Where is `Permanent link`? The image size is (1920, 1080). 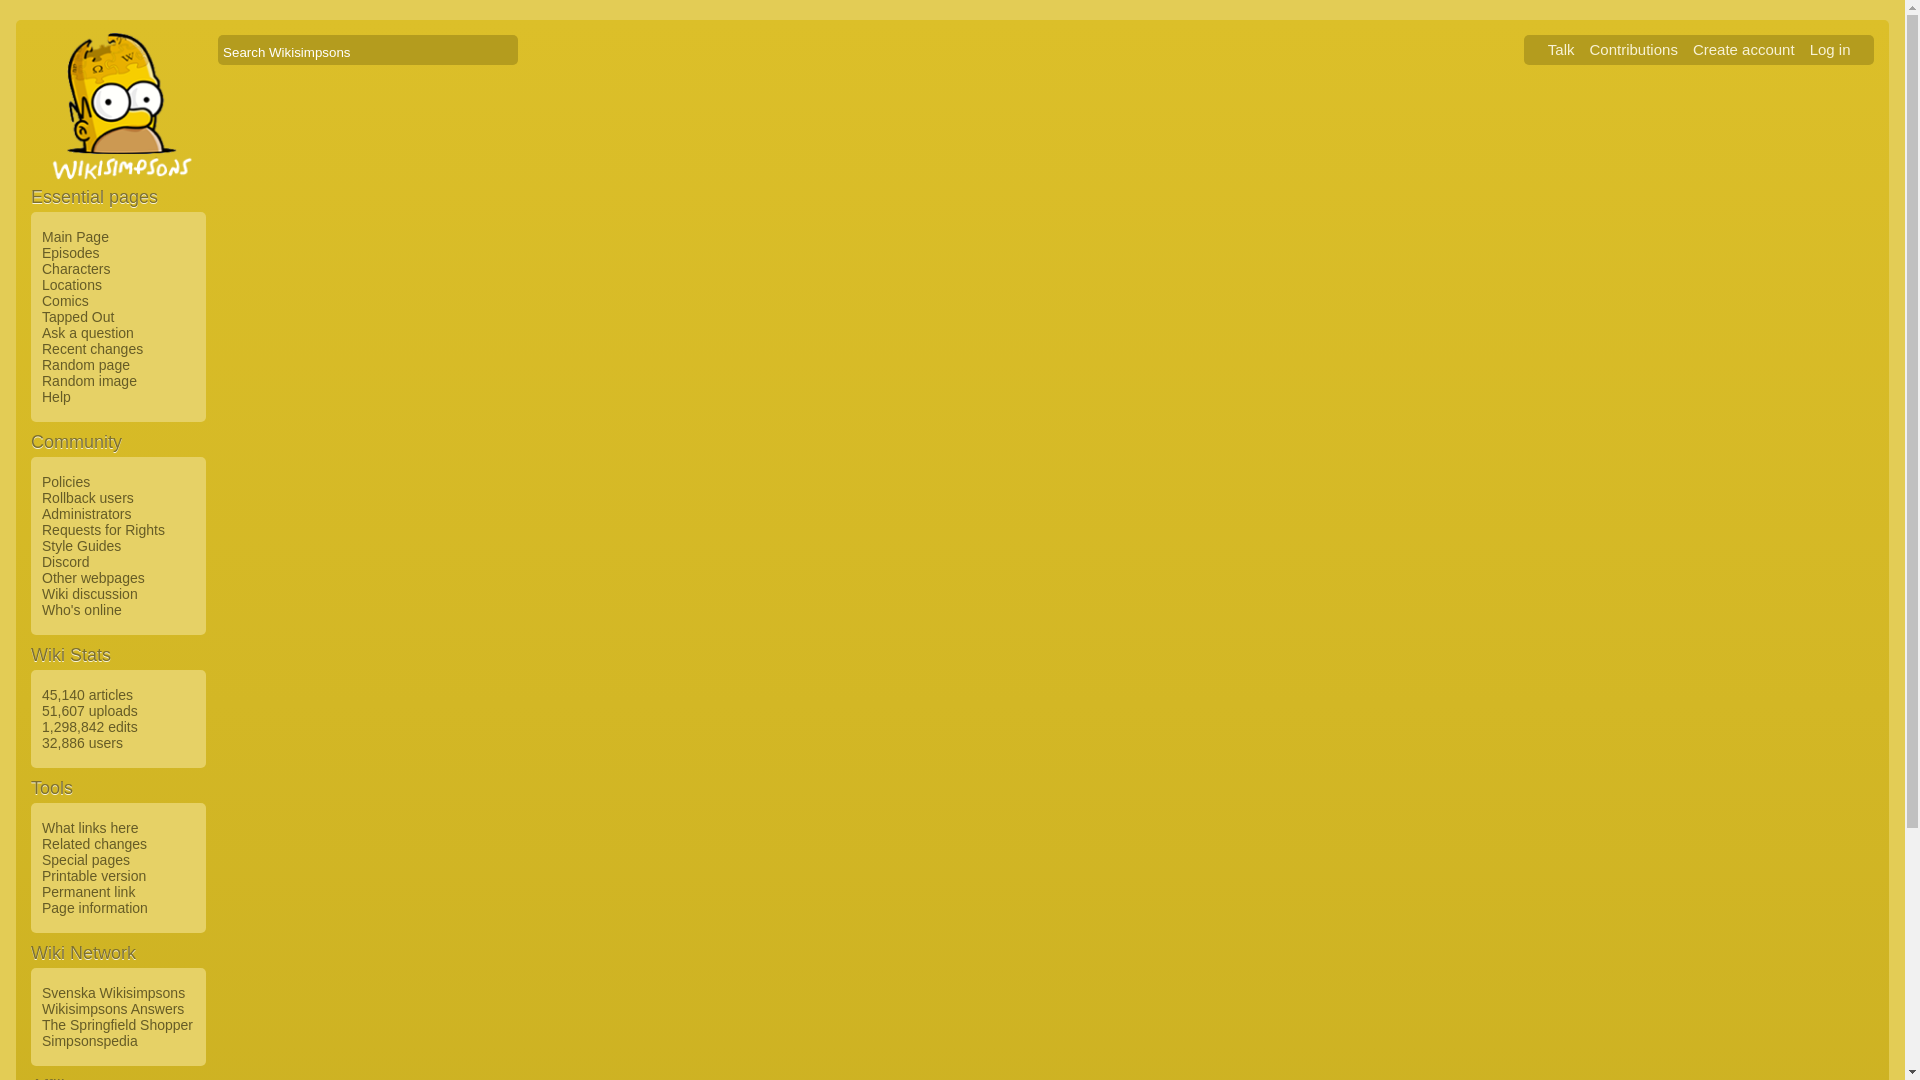 Permanent link is located at coordinates (85, 892).